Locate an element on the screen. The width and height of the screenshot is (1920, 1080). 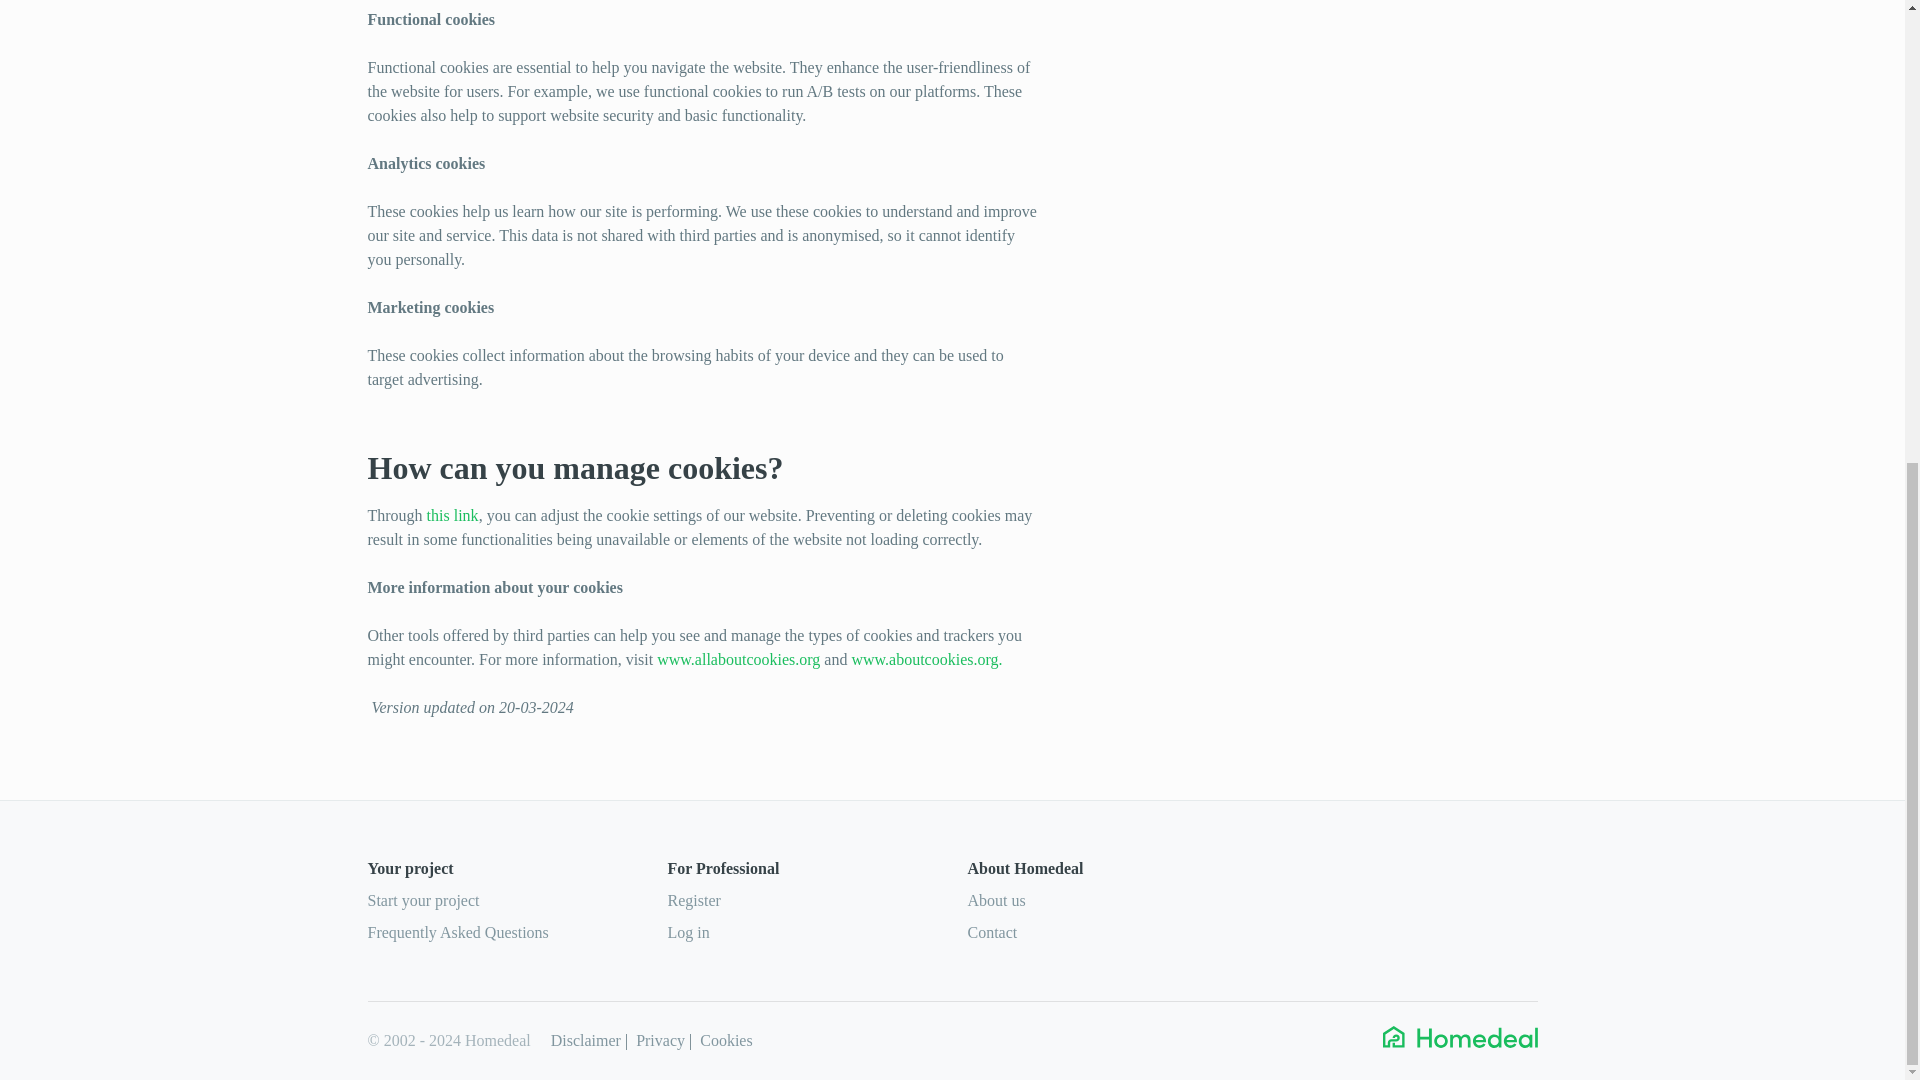
Contact is located at coordinates (992, 932).